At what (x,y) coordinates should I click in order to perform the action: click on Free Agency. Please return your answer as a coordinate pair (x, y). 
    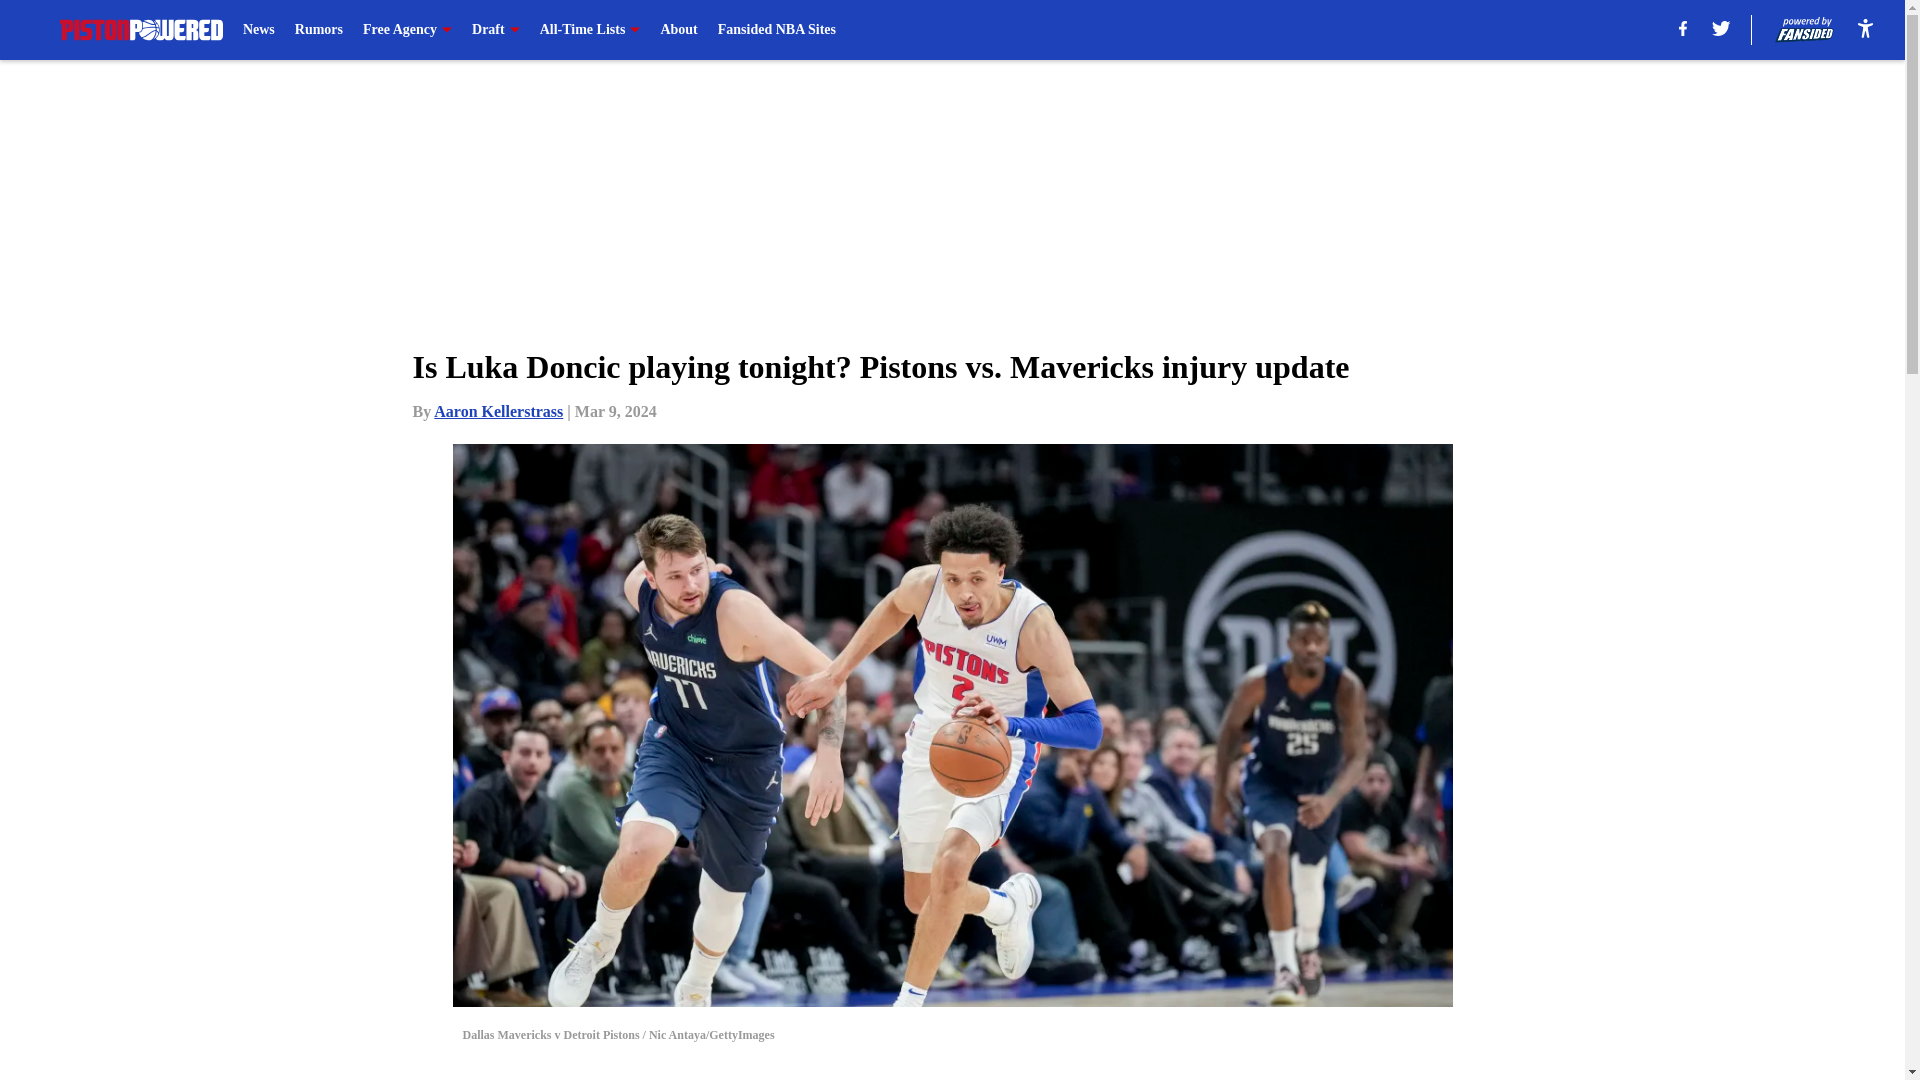
    Looking at the image, I should click on (406, 30).